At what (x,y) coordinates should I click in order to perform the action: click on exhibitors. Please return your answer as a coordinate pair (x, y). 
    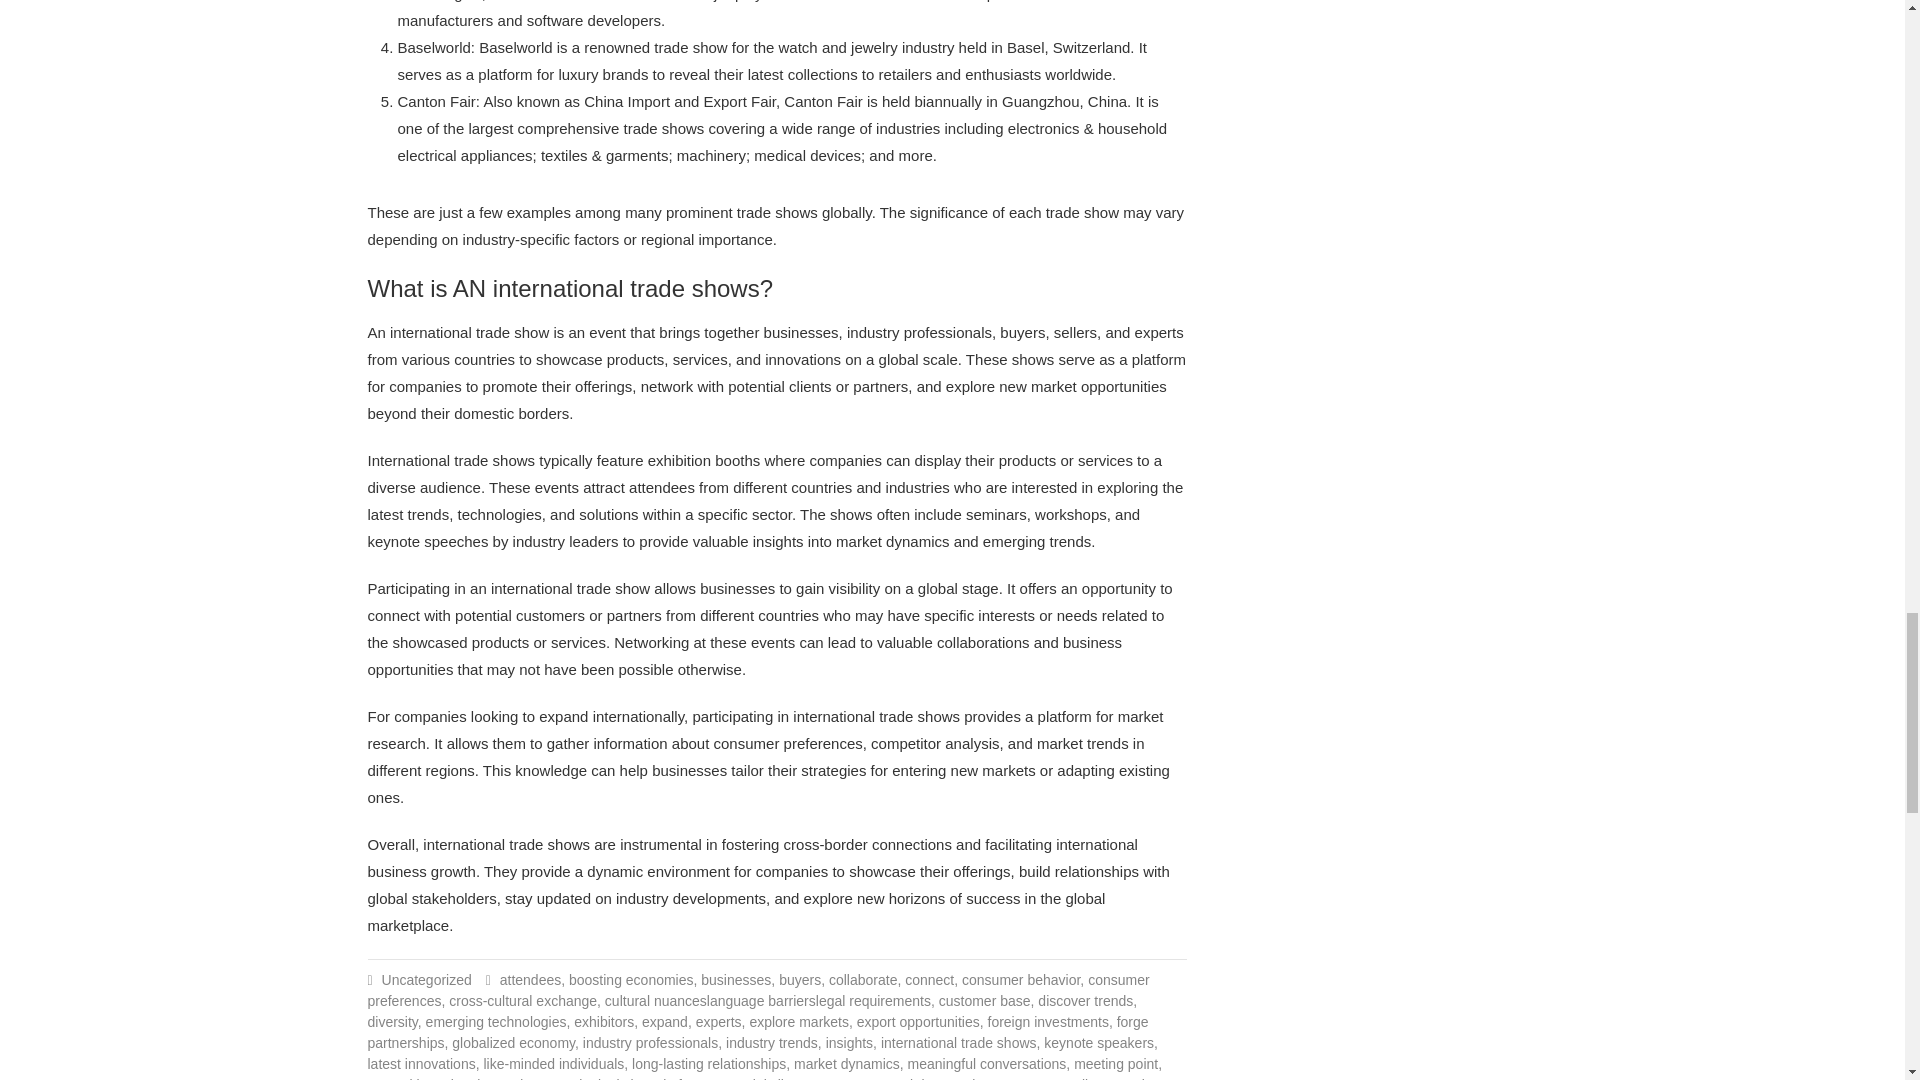
    Looking at the image, I should click on (604, 1022).